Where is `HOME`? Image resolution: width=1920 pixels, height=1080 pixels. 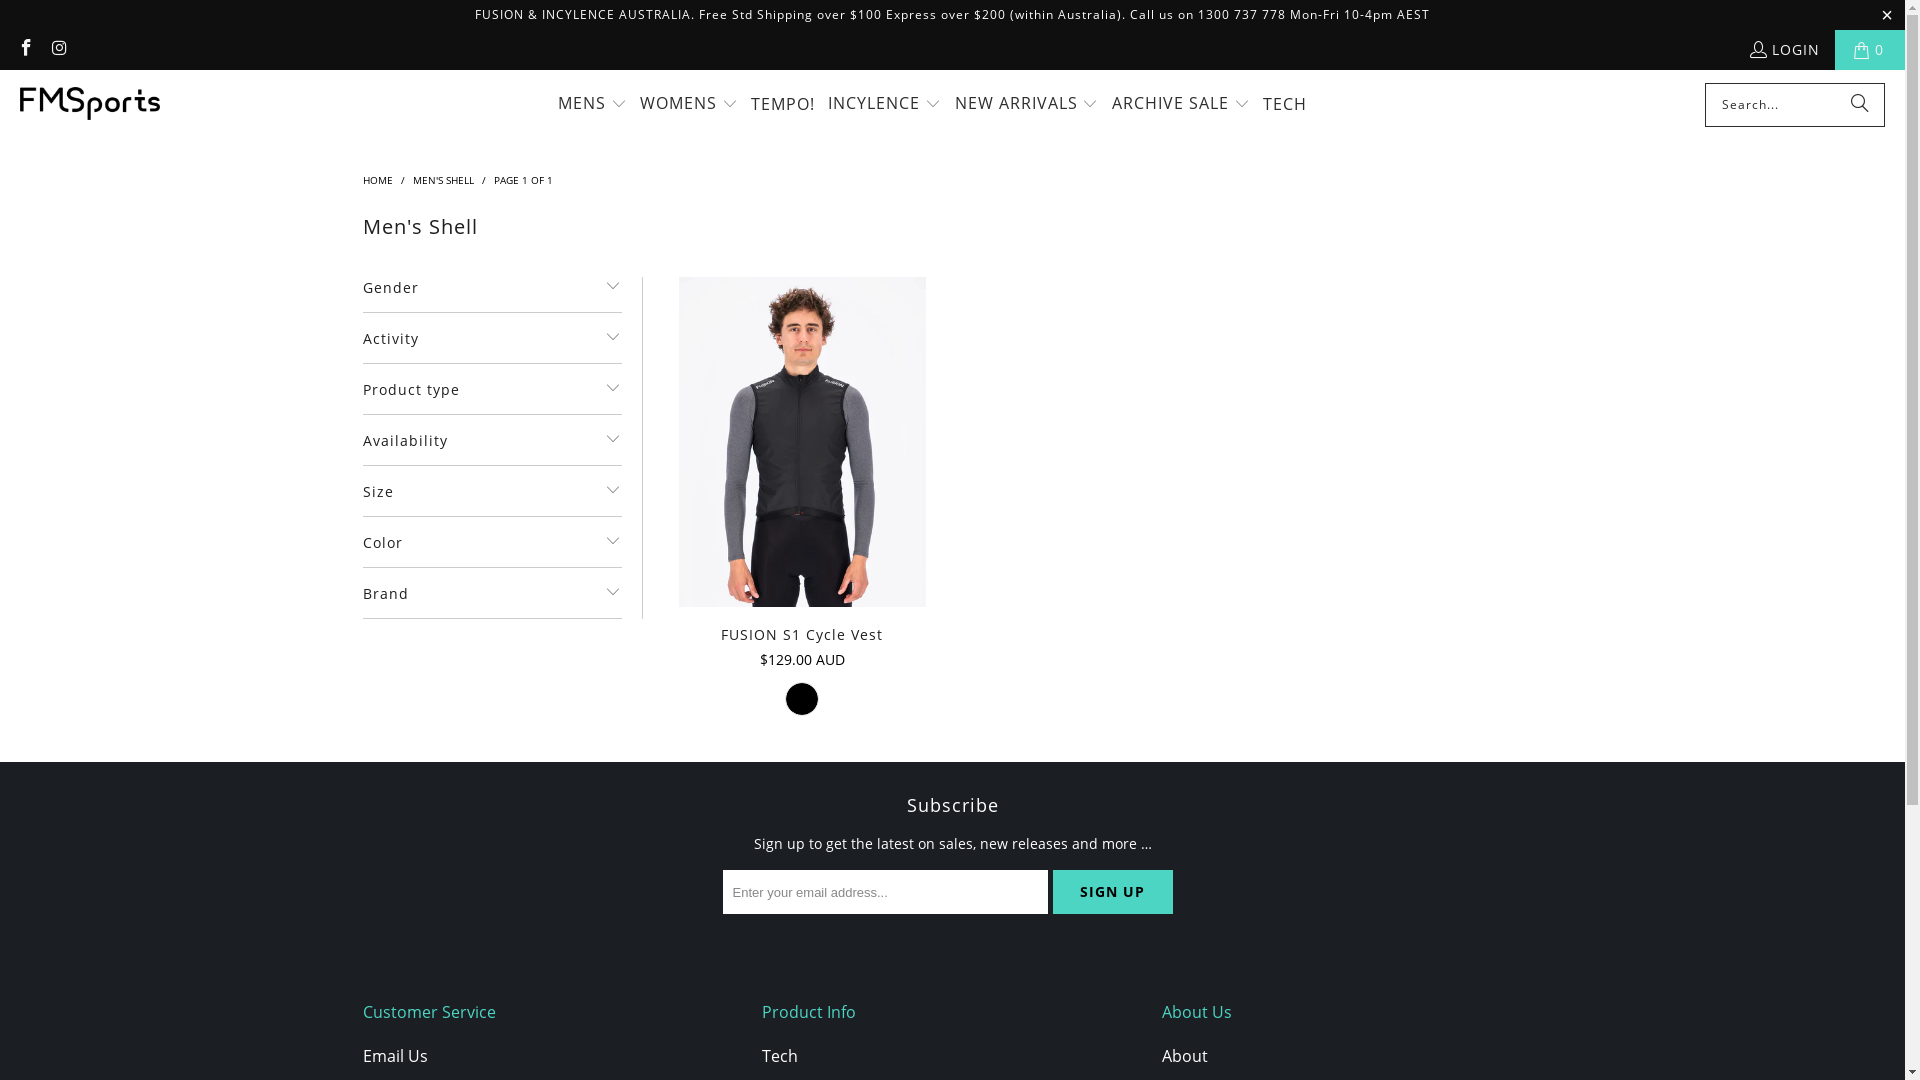
HOME is located at coordinates (377, 180).